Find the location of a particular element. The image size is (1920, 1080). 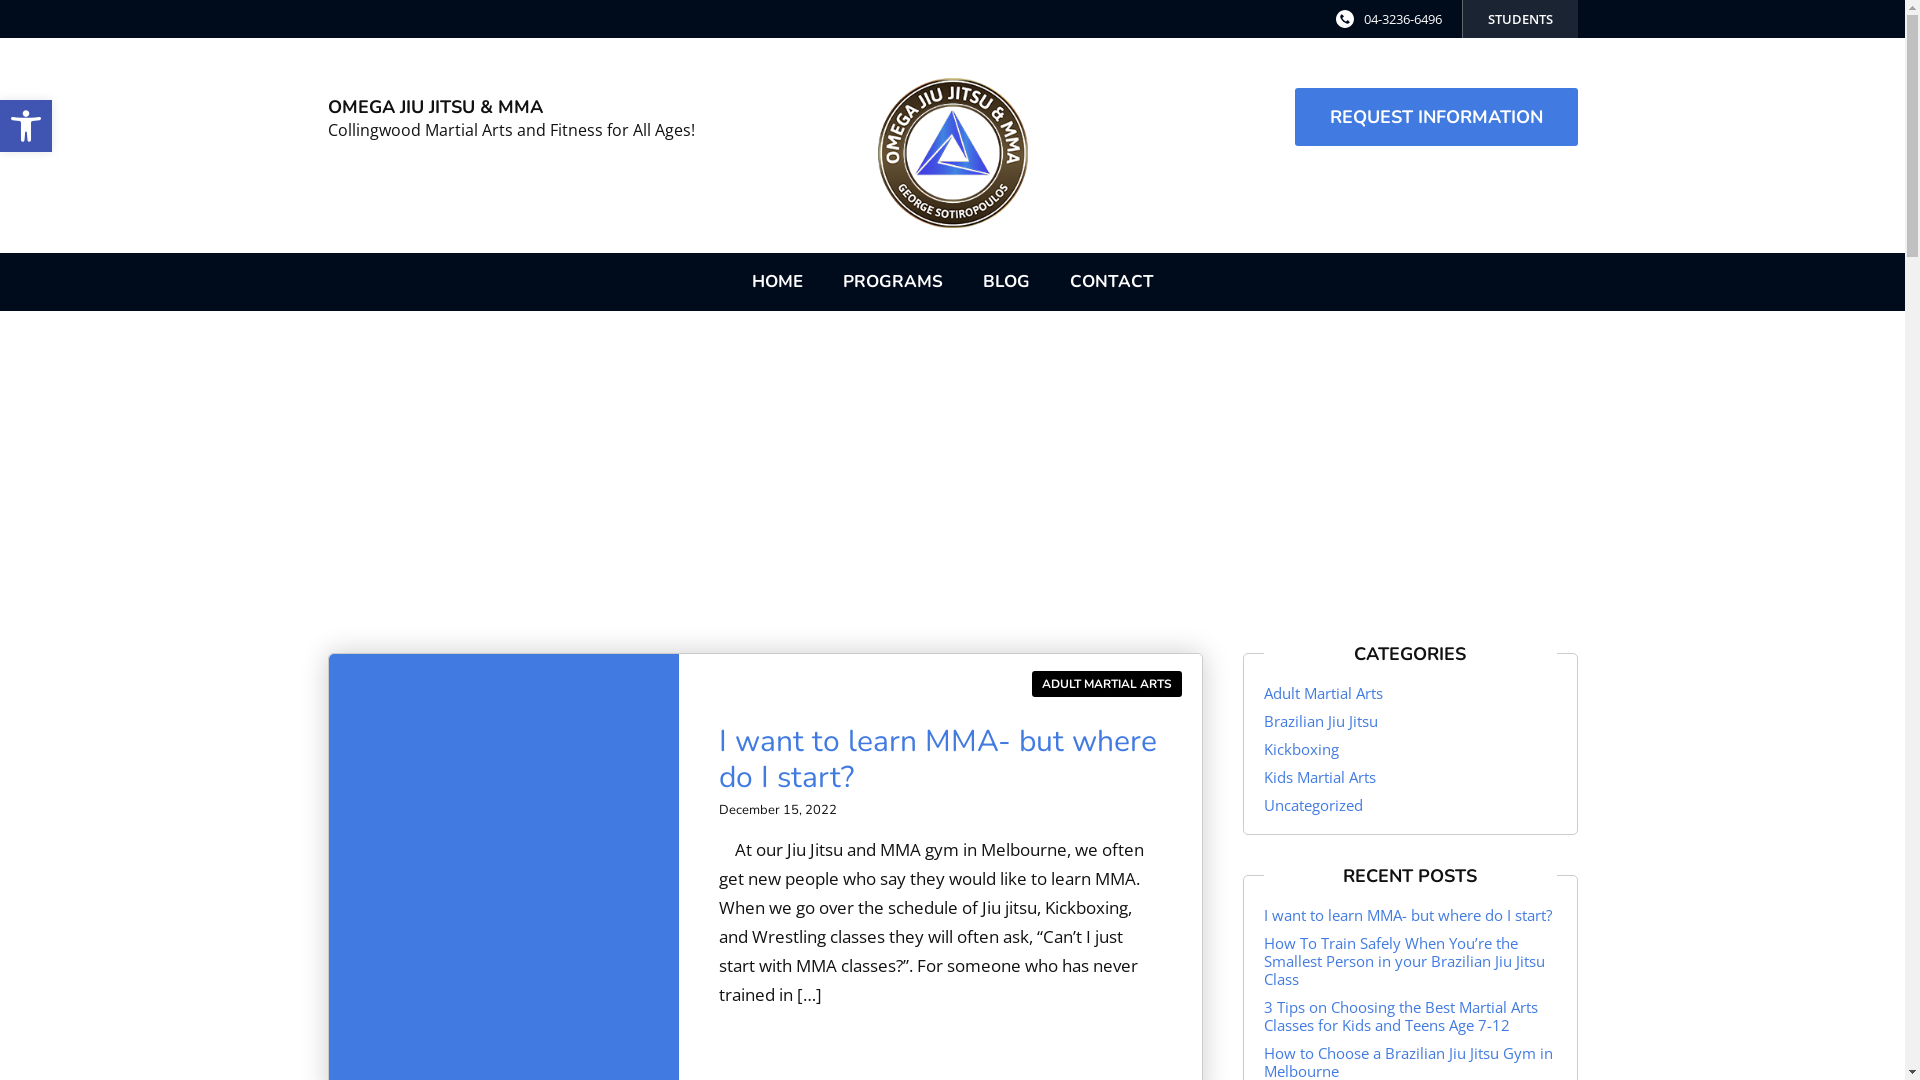

Open toolbar
Accessibility Tools is located at coordinates (26, 126).